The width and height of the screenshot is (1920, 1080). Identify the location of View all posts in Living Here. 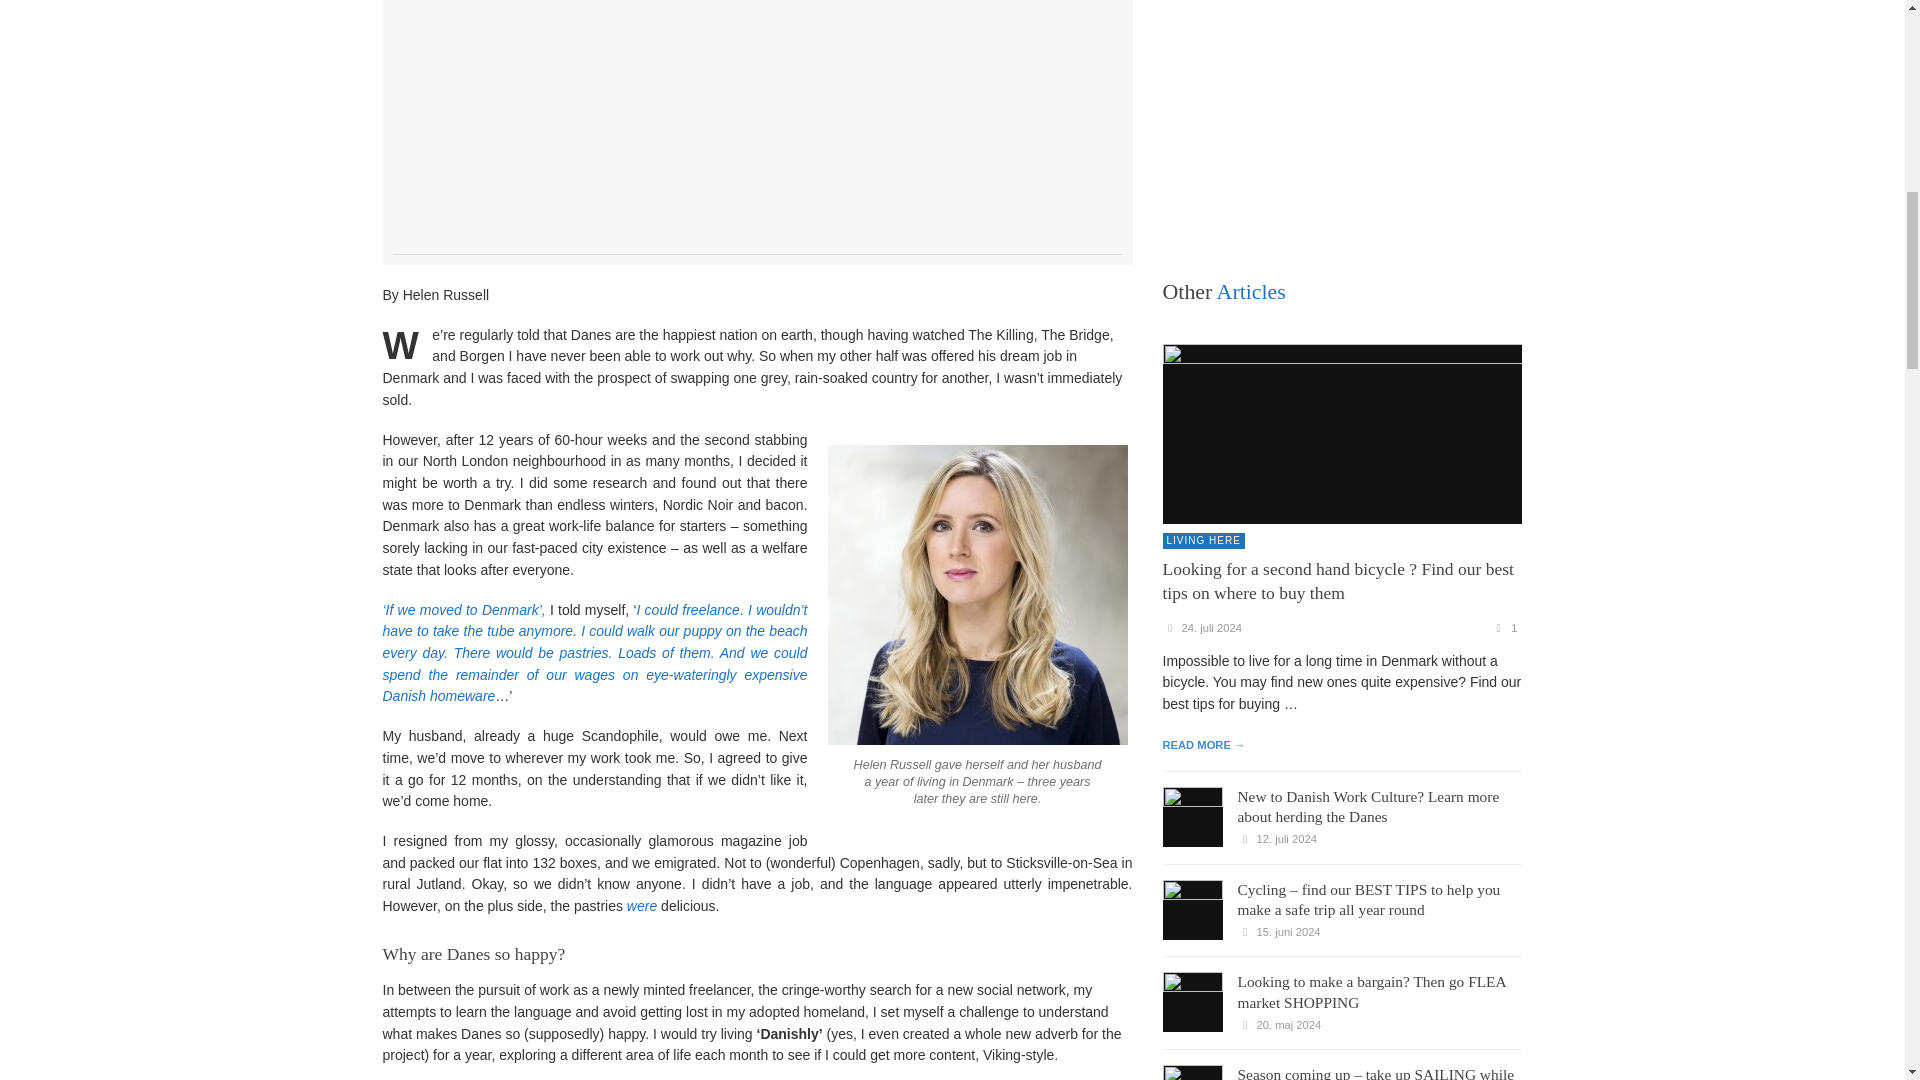
(1202, 540).